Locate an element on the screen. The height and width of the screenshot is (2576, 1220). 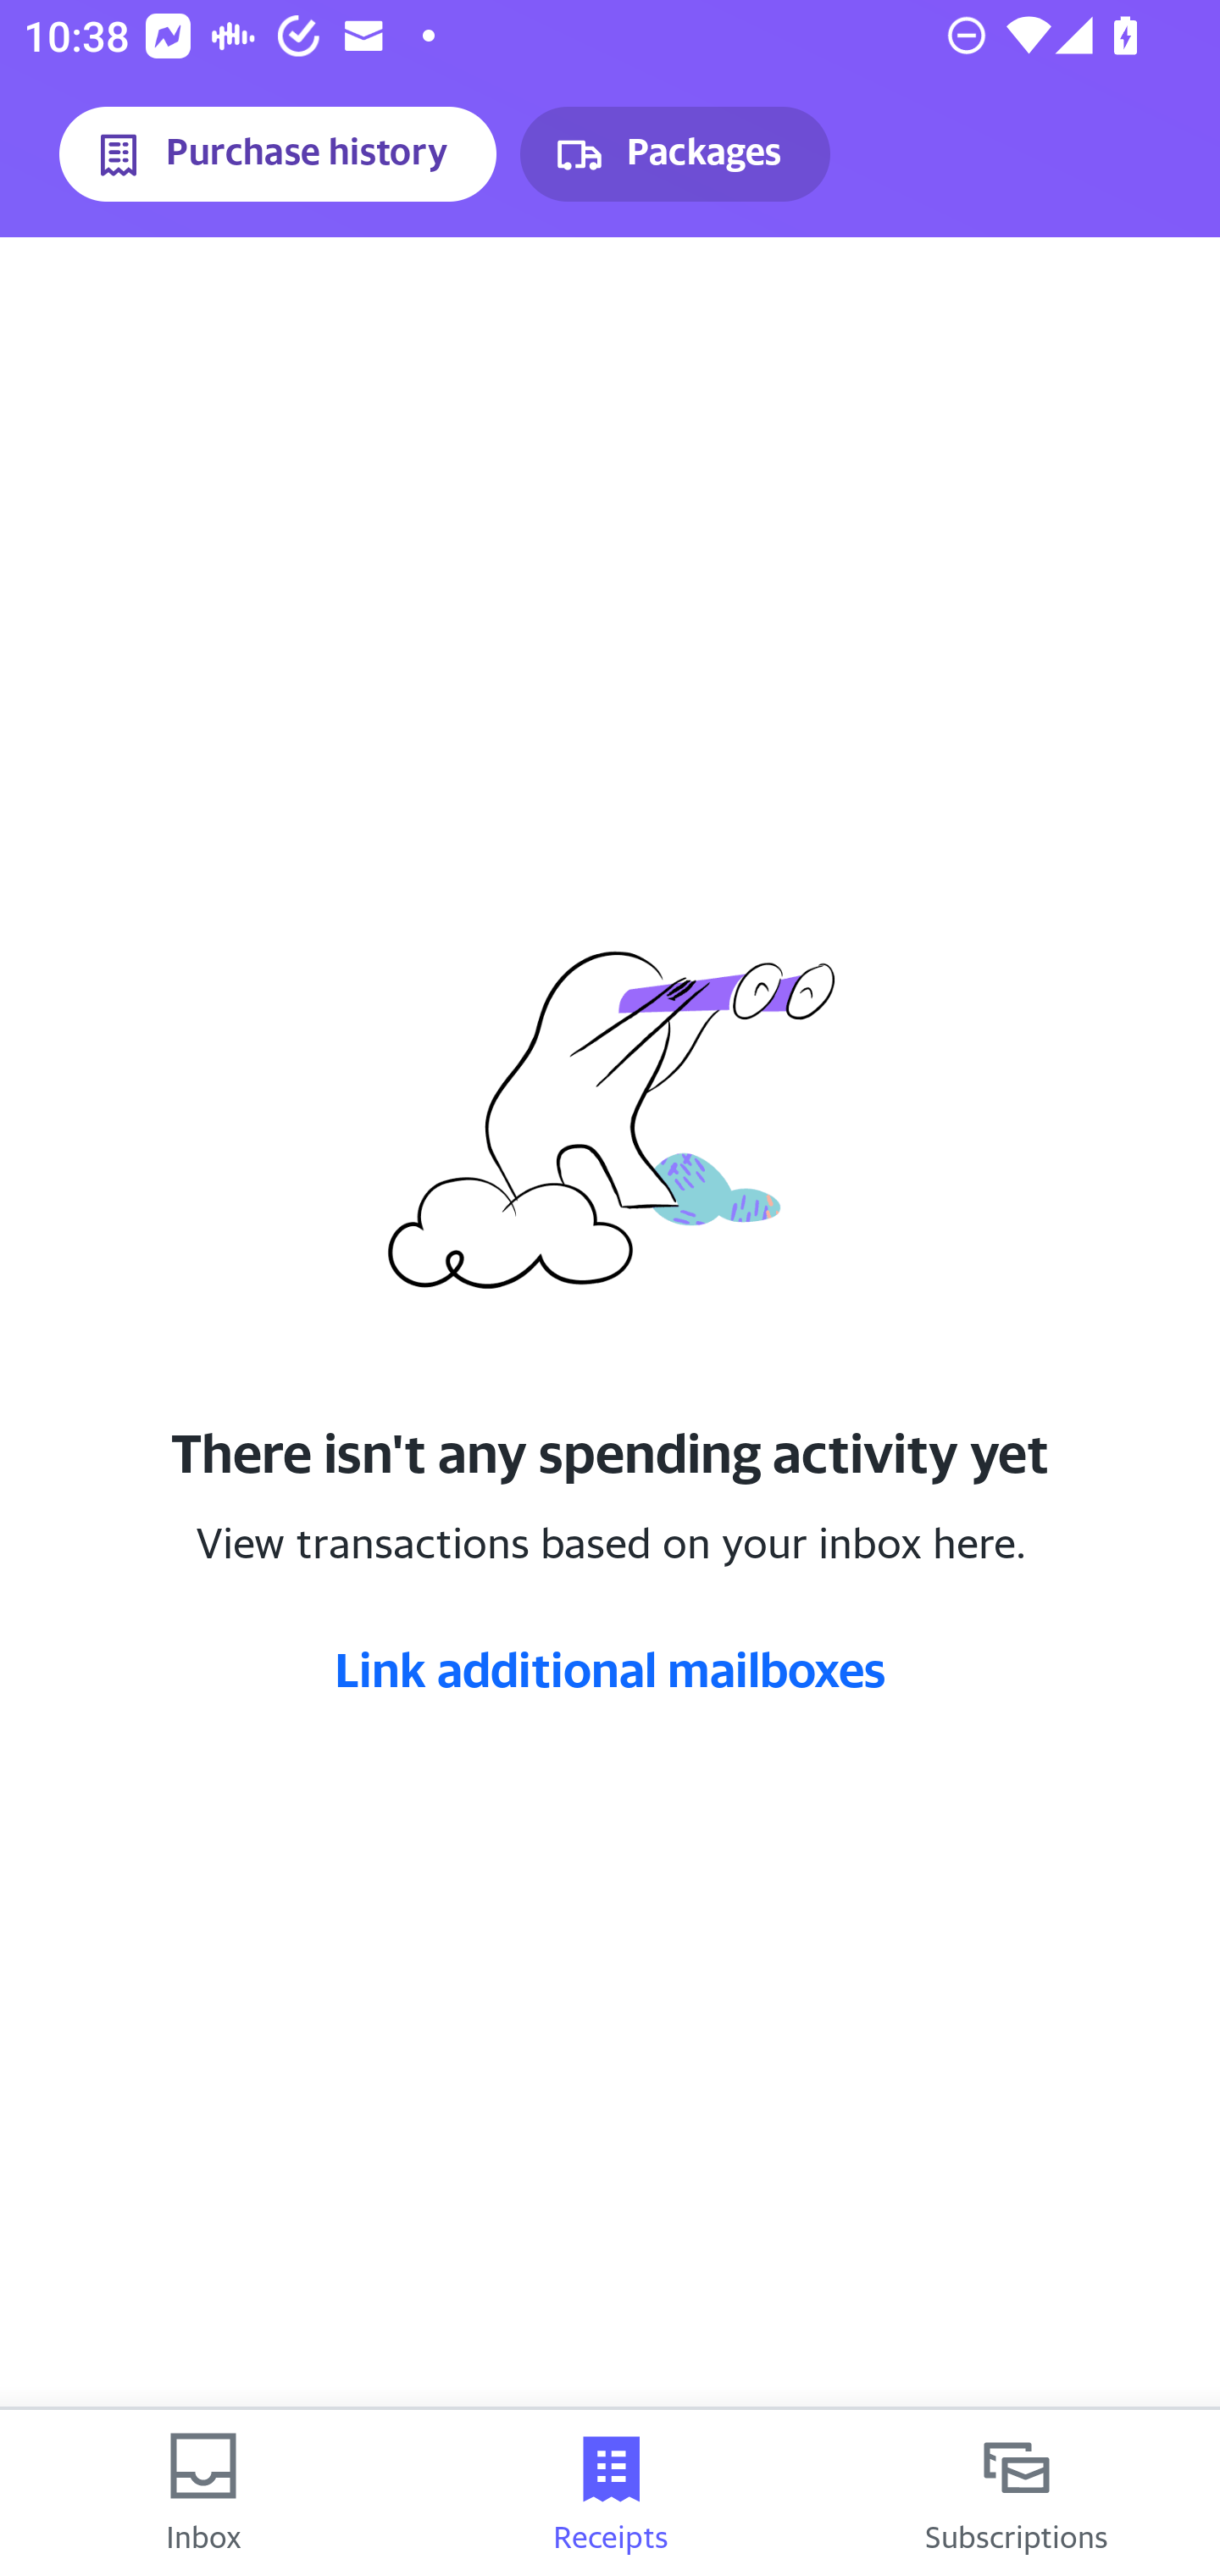
Receipts is located at coordinates (610, 2493).